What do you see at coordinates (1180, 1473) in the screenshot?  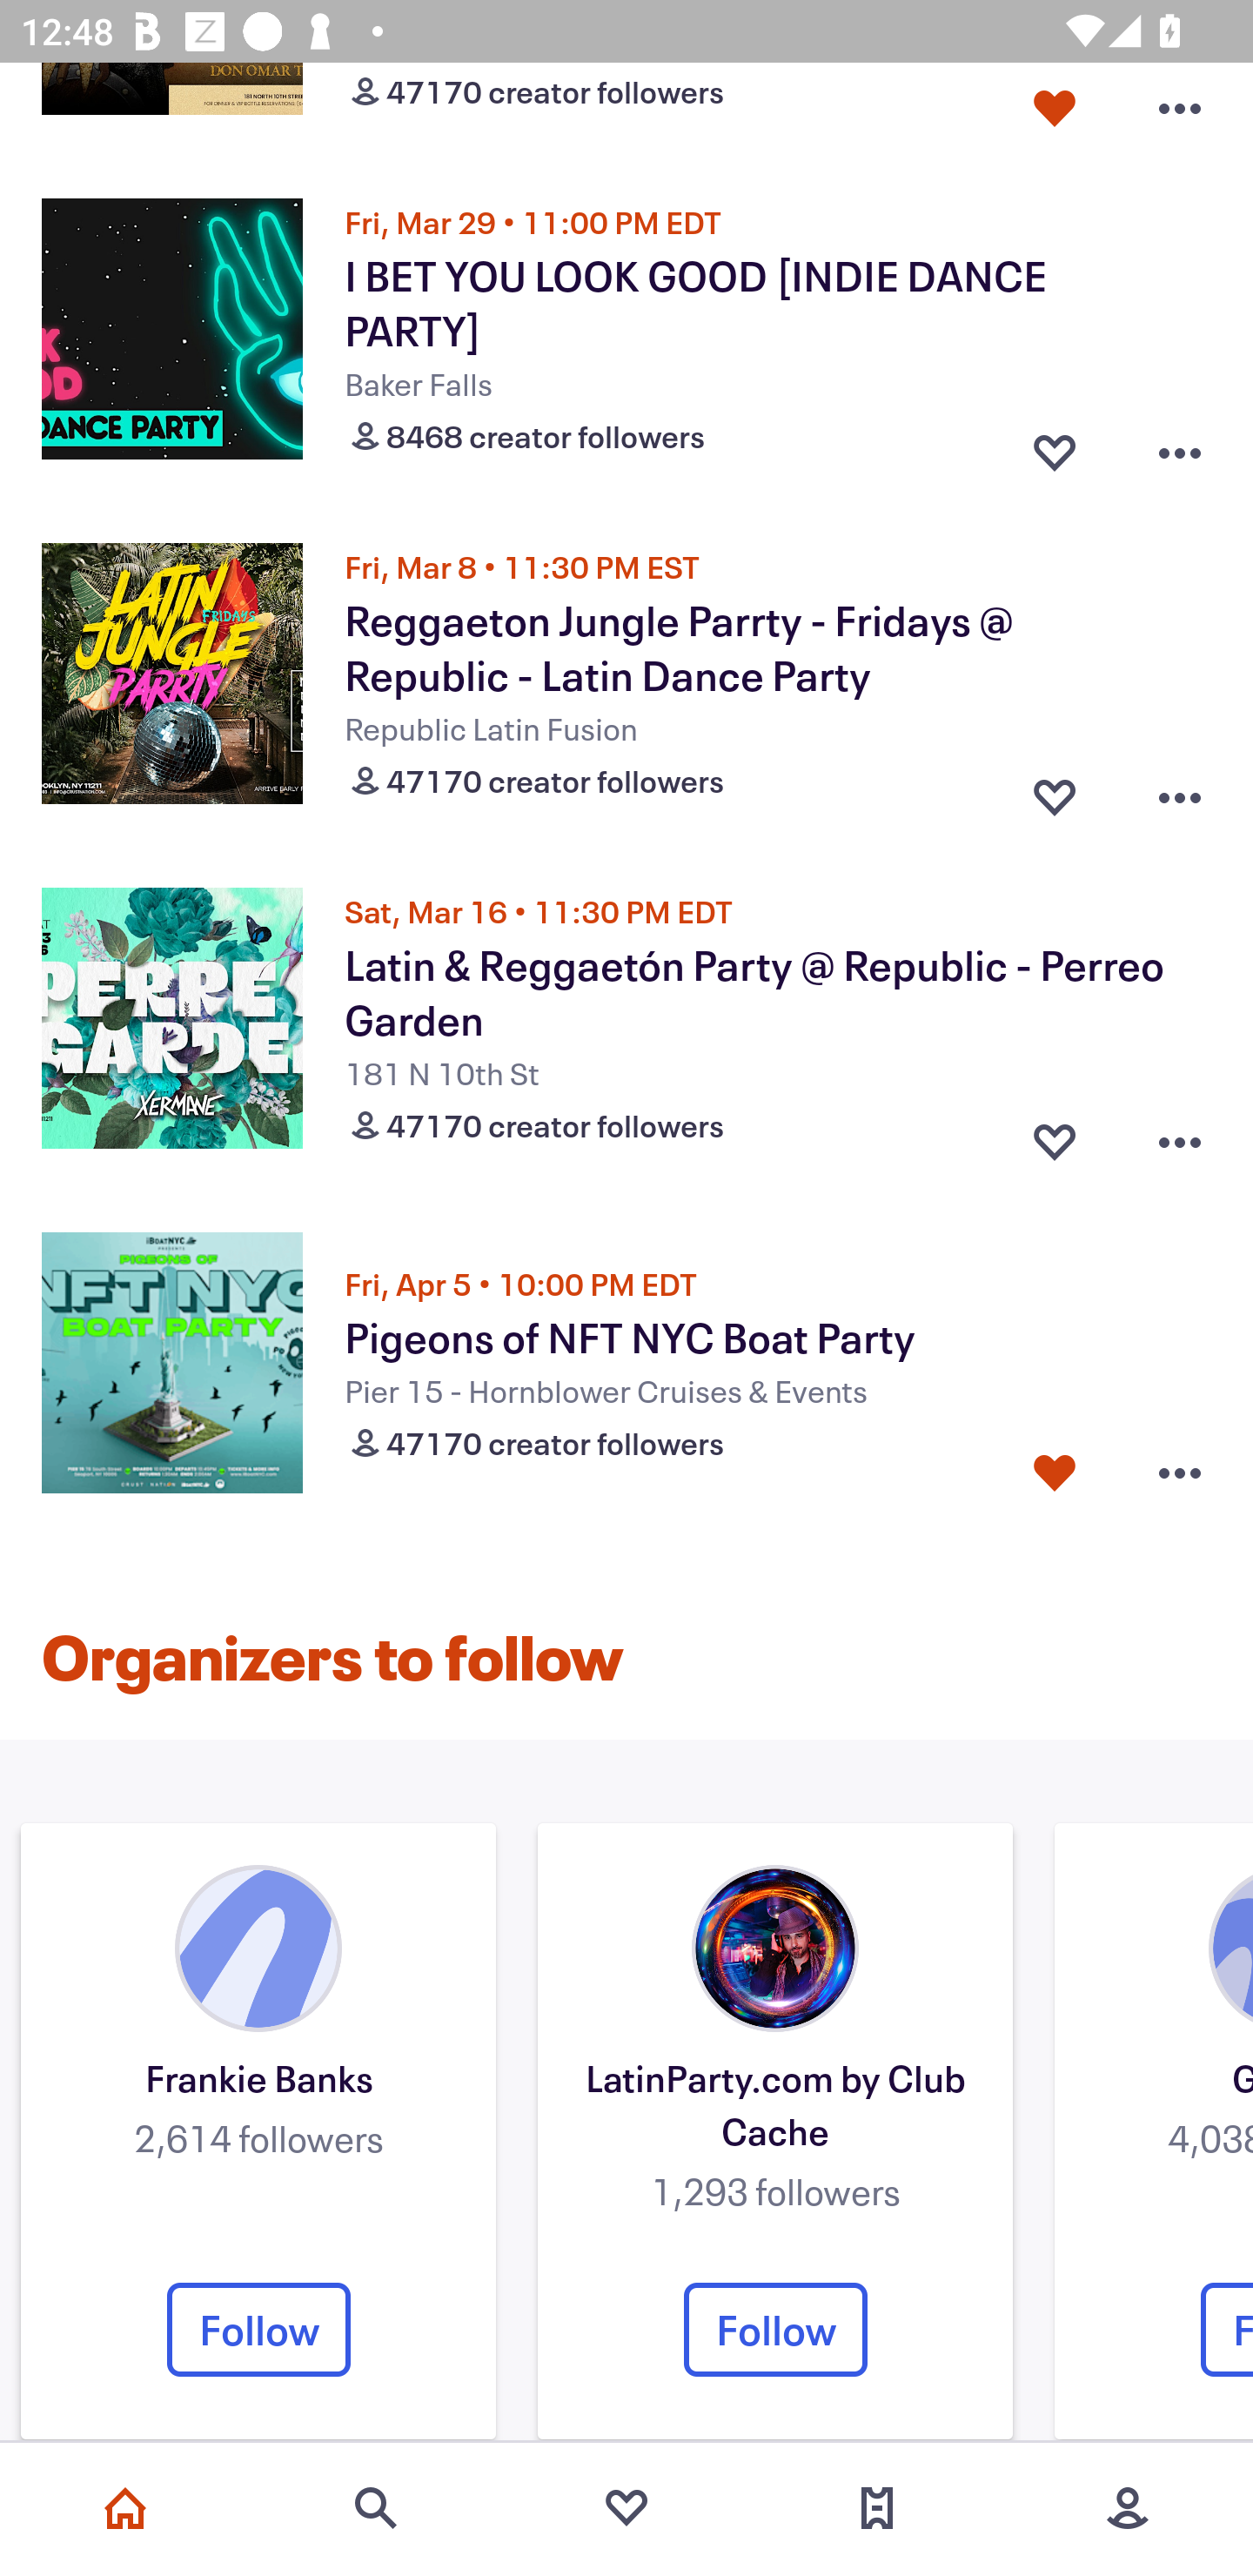 I see `Overflow menu button` at bounding box center [1180, 1473].